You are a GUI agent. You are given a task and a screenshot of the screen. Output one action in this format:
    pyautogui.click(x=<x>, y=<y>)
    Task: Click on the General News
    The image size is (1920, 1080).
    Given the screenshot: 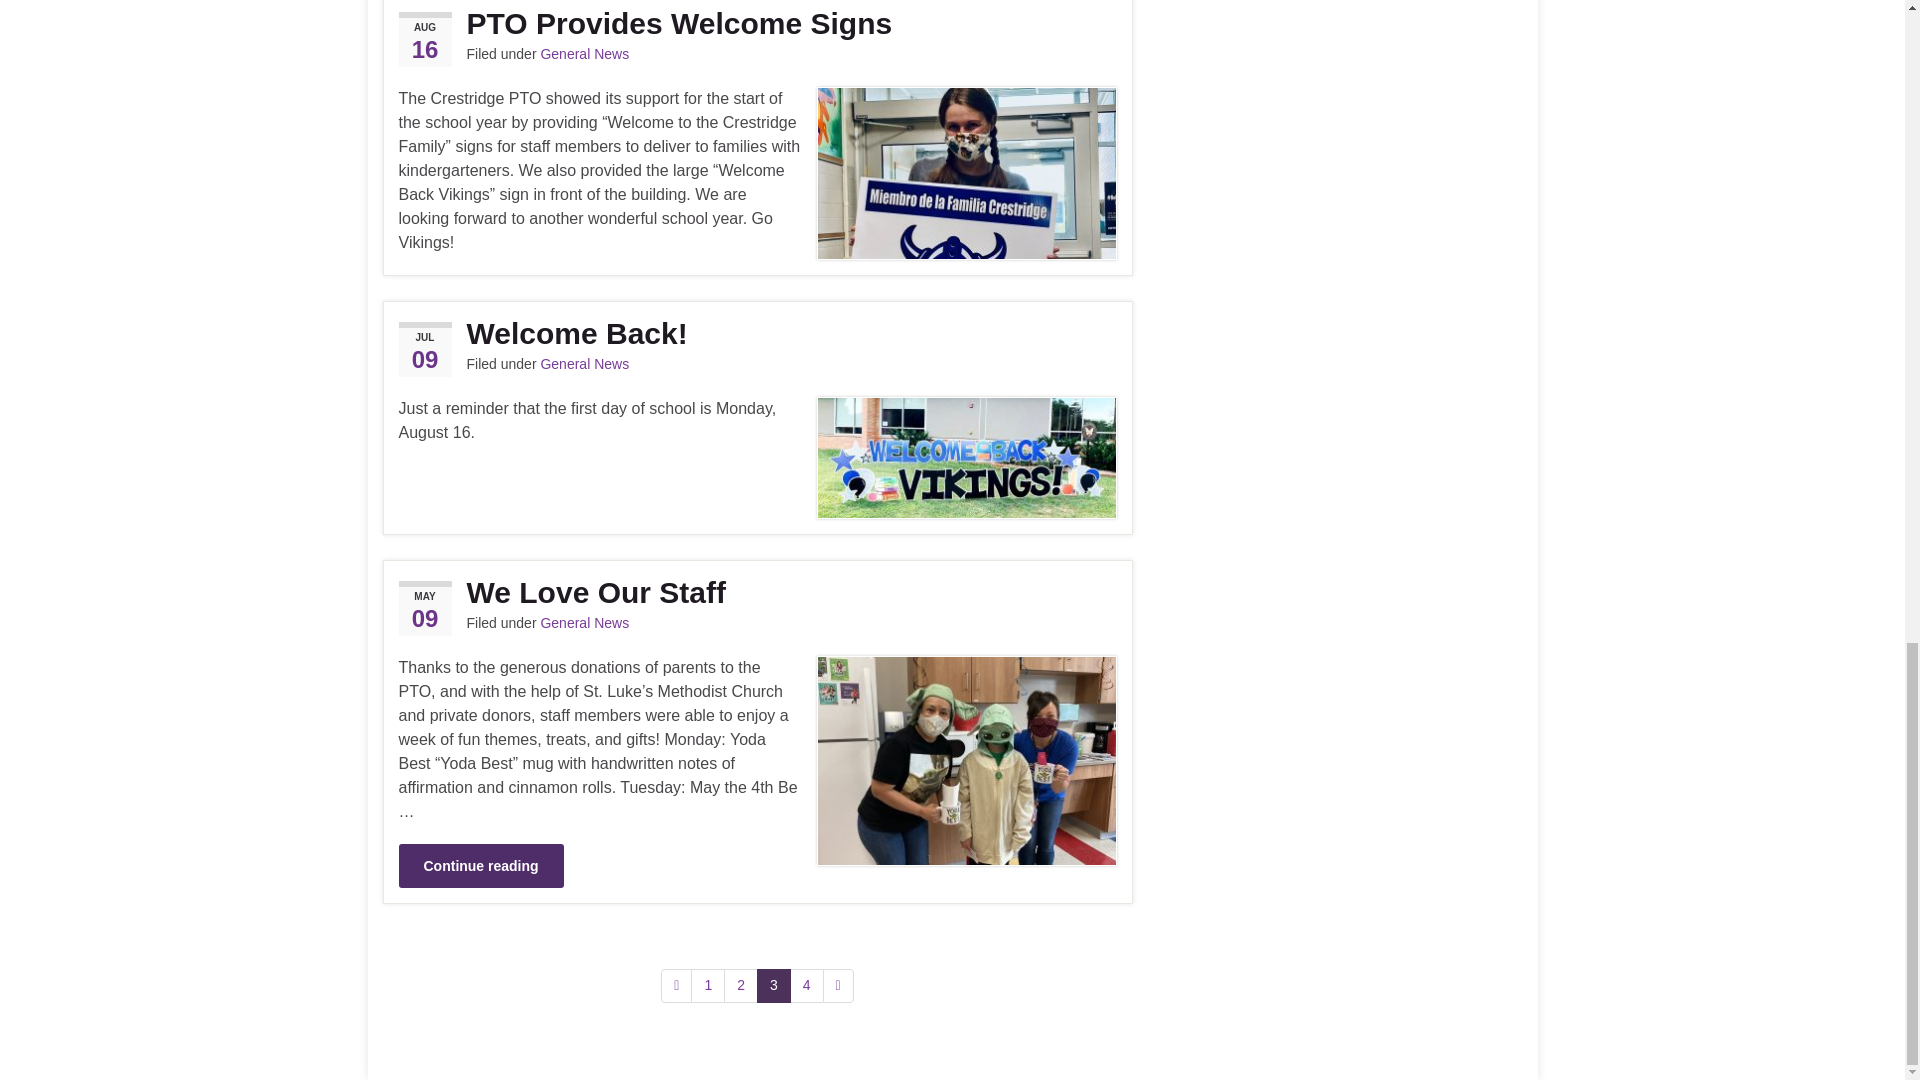 What is the action you would take?
    pyautogui.click(x=584, y=364)
    